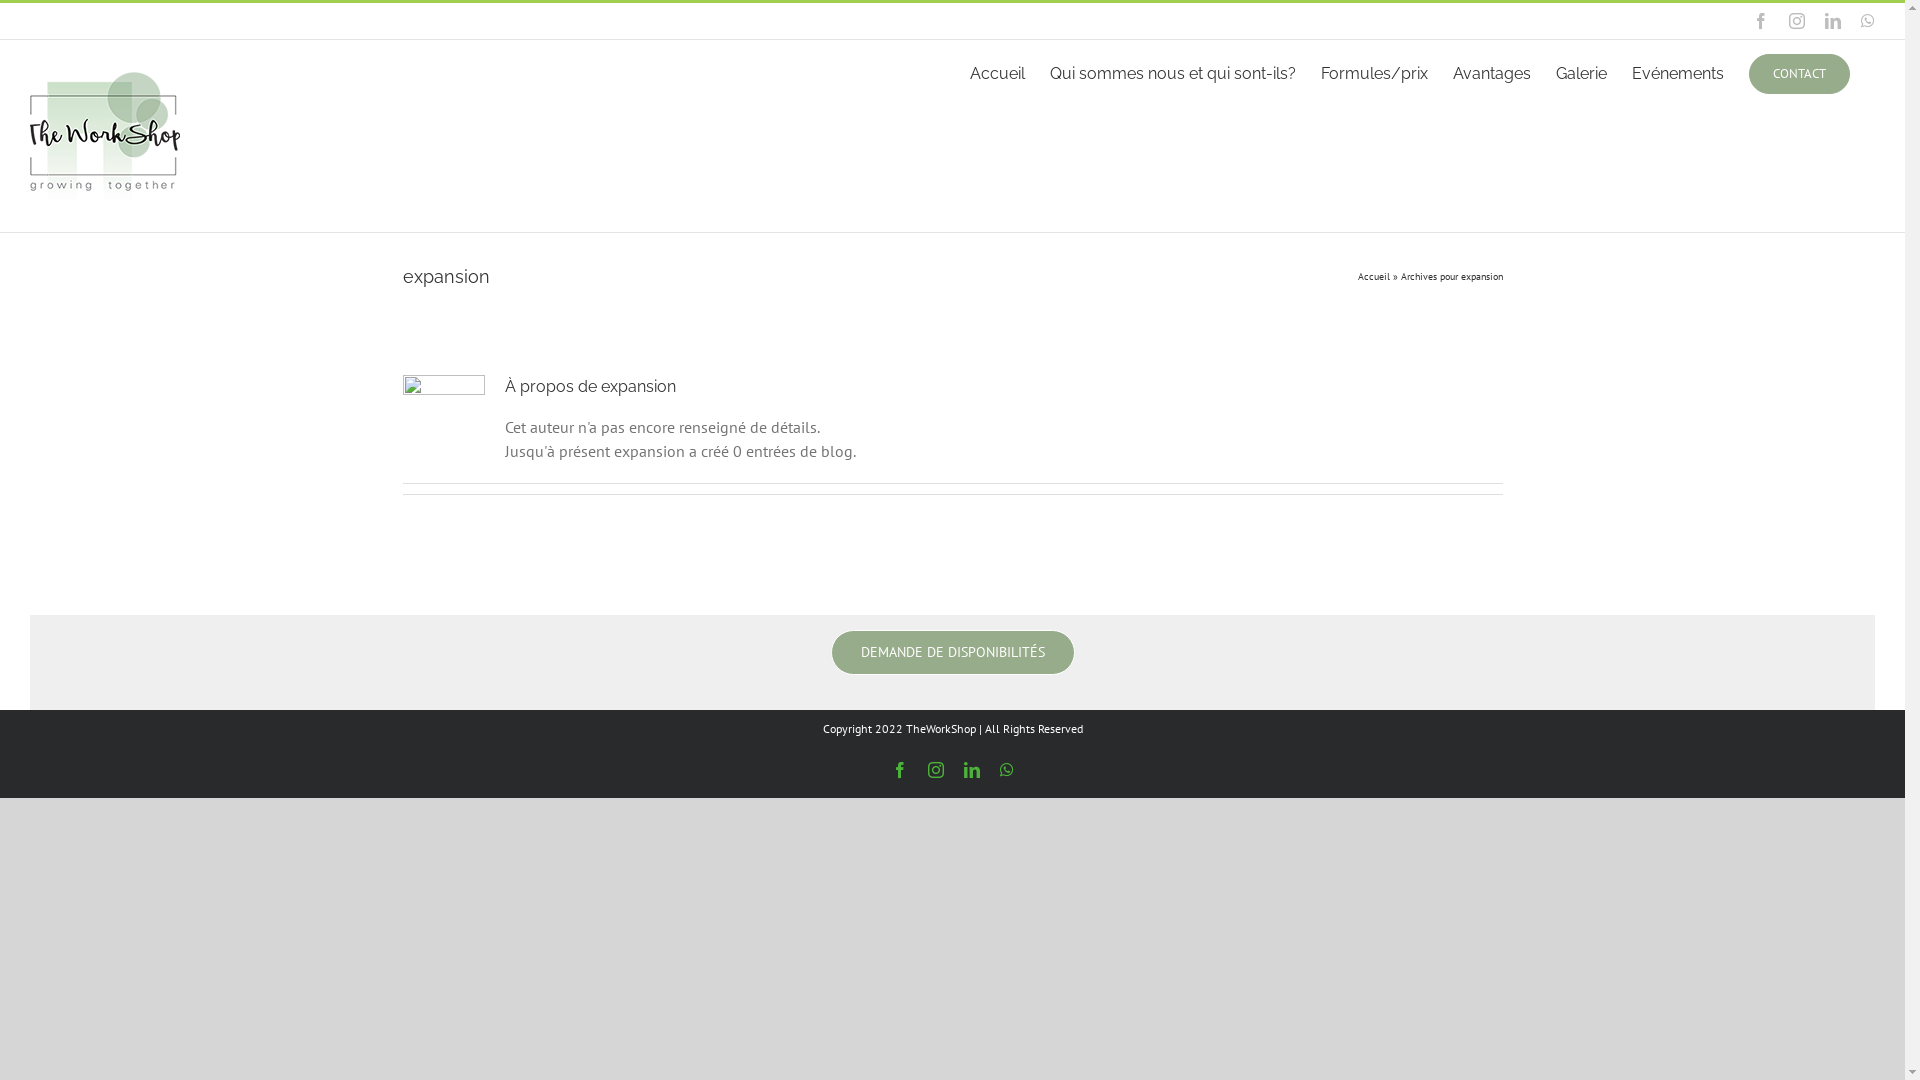  I want to click on Instagram, so click(936, 770).